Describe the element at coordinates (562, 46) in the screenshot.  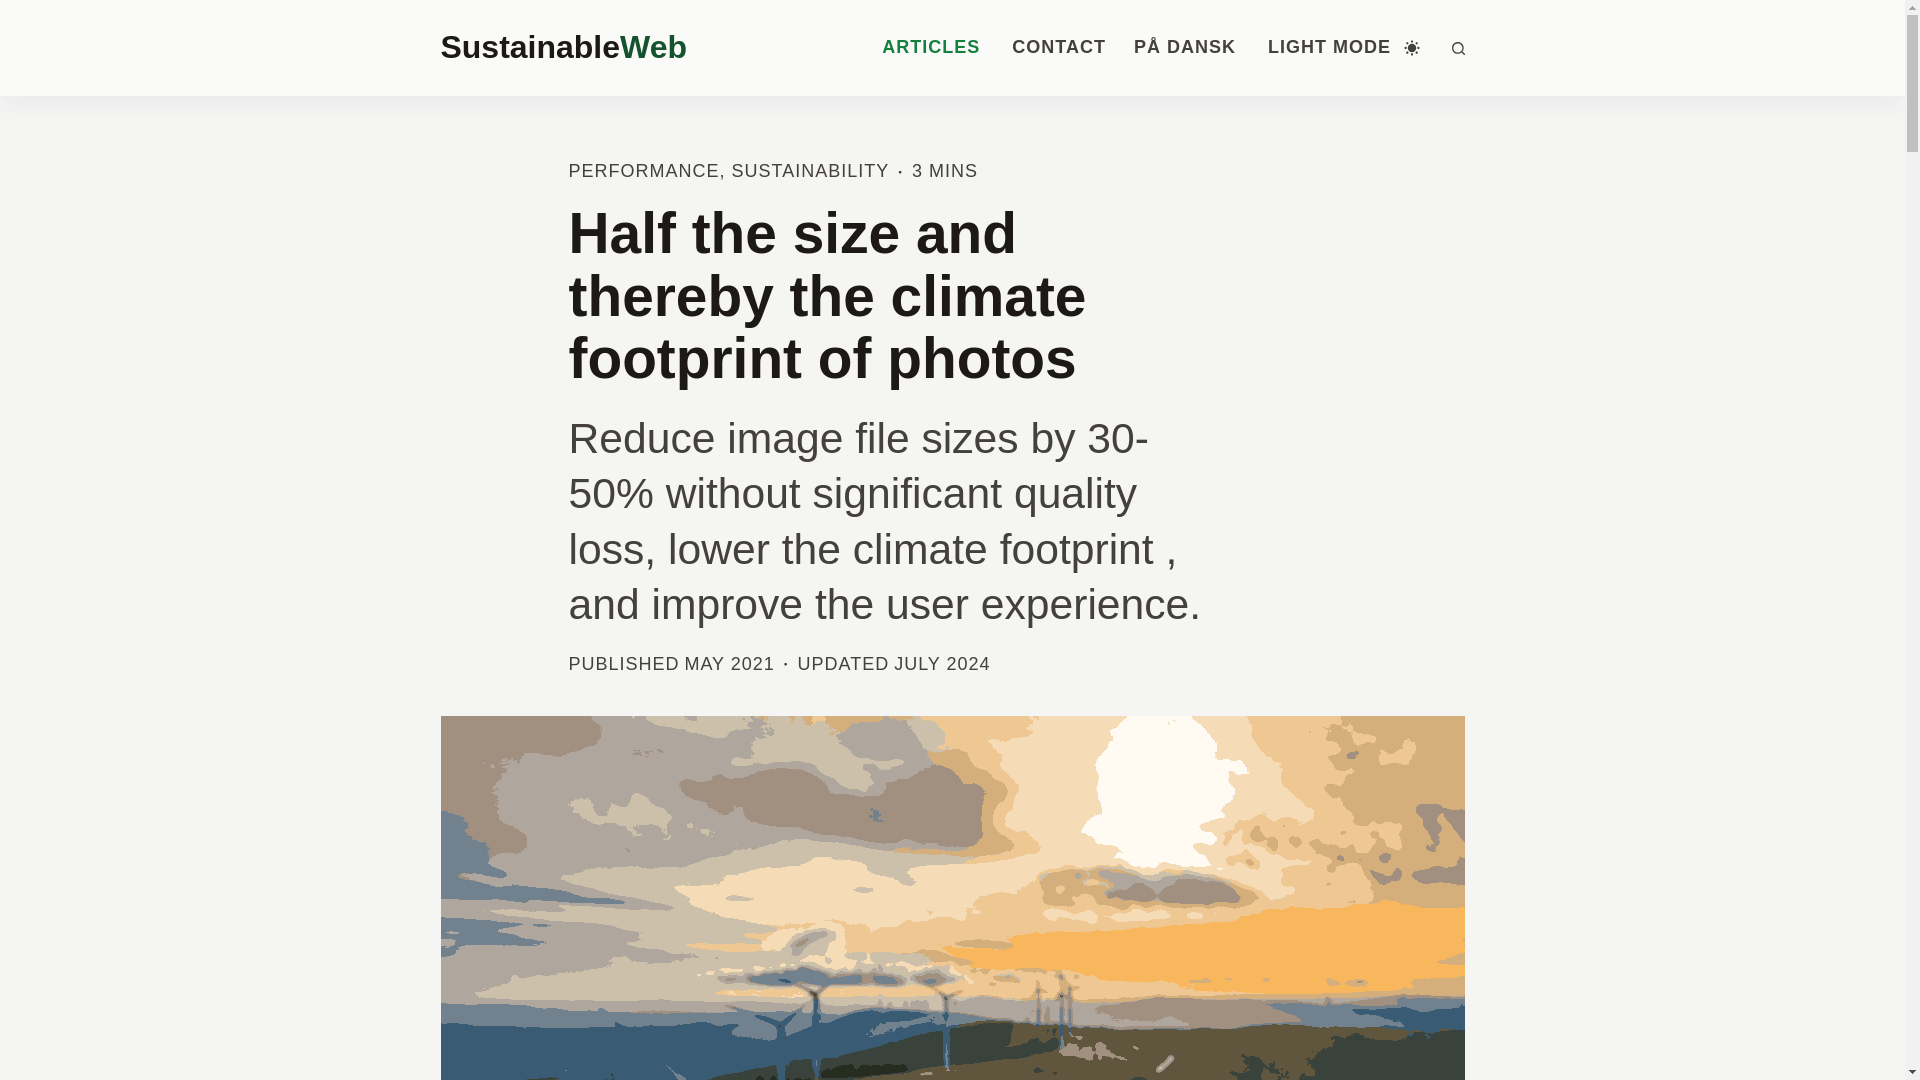
I see `SustainableWeb` at that location.